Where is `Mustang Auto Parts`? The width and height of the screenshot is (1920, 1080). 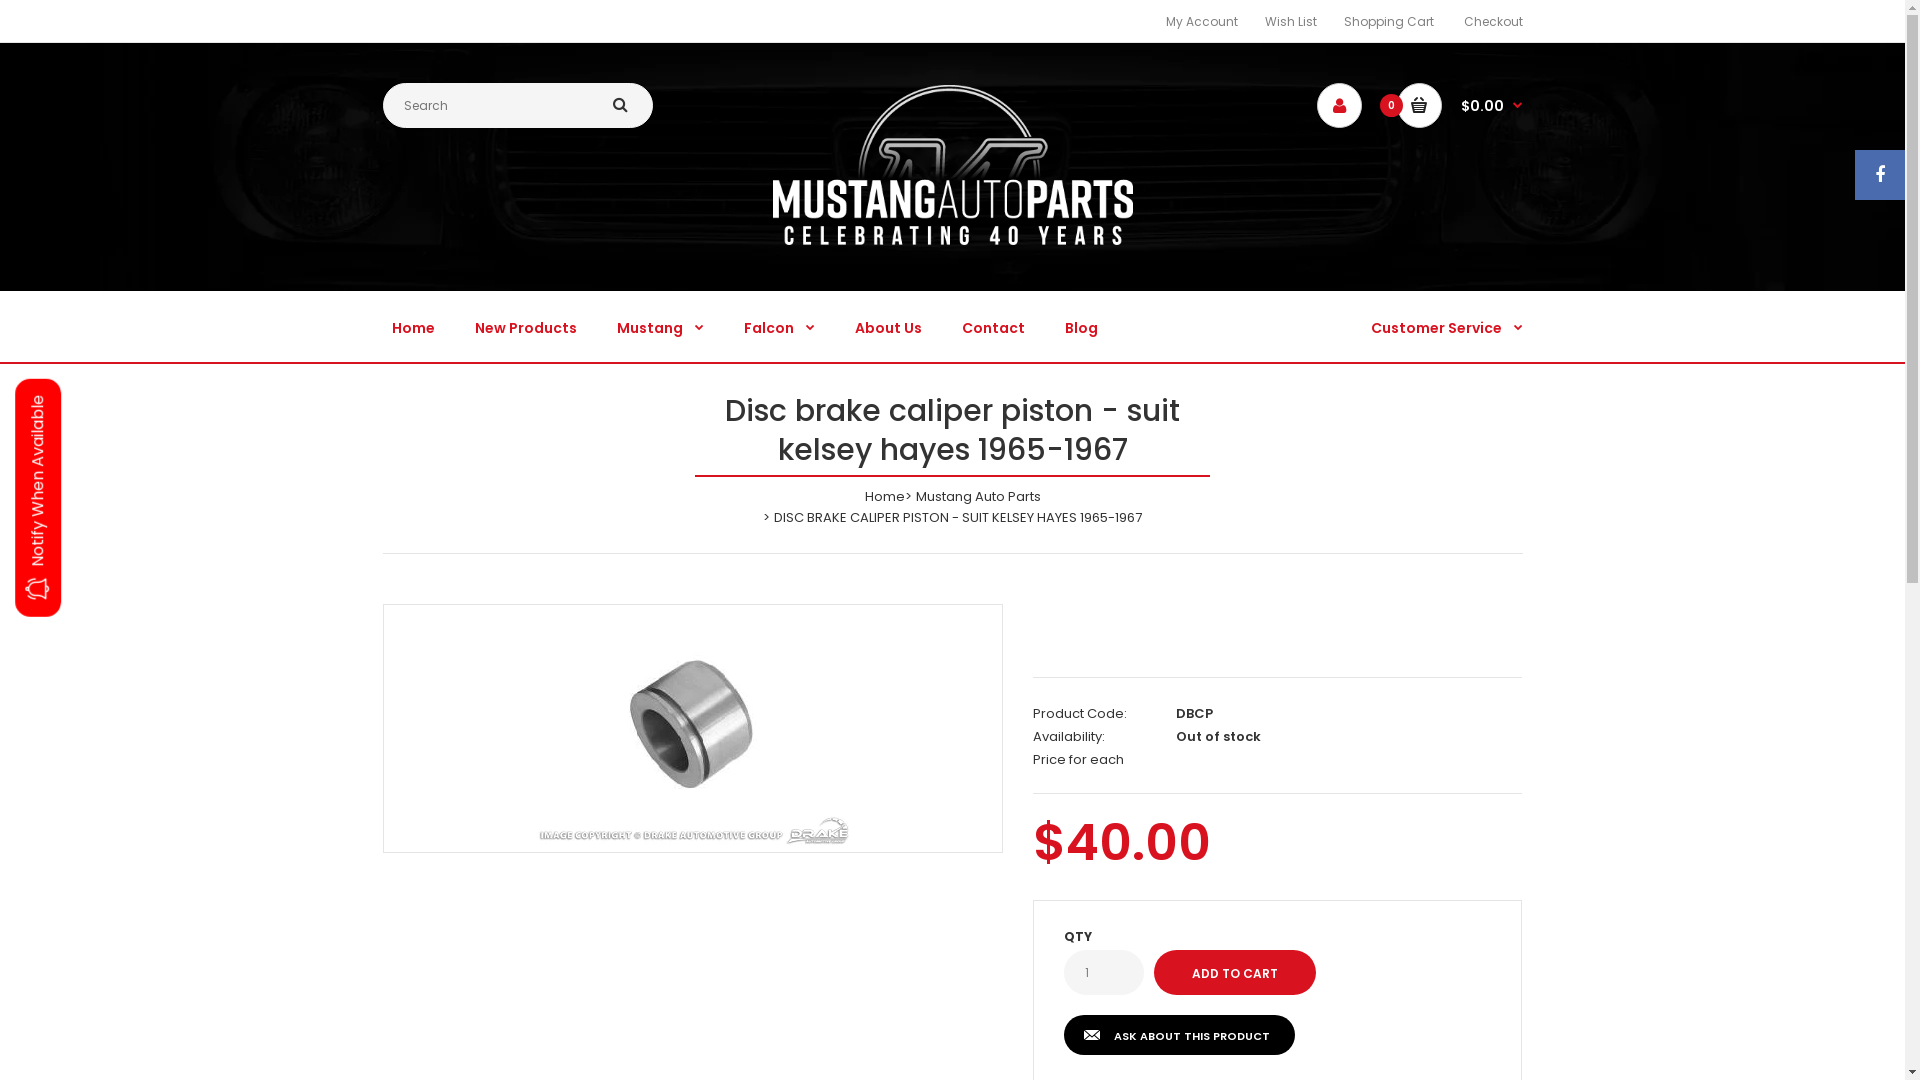
Mustang Auto Parts is located at coordinates (978, 496).